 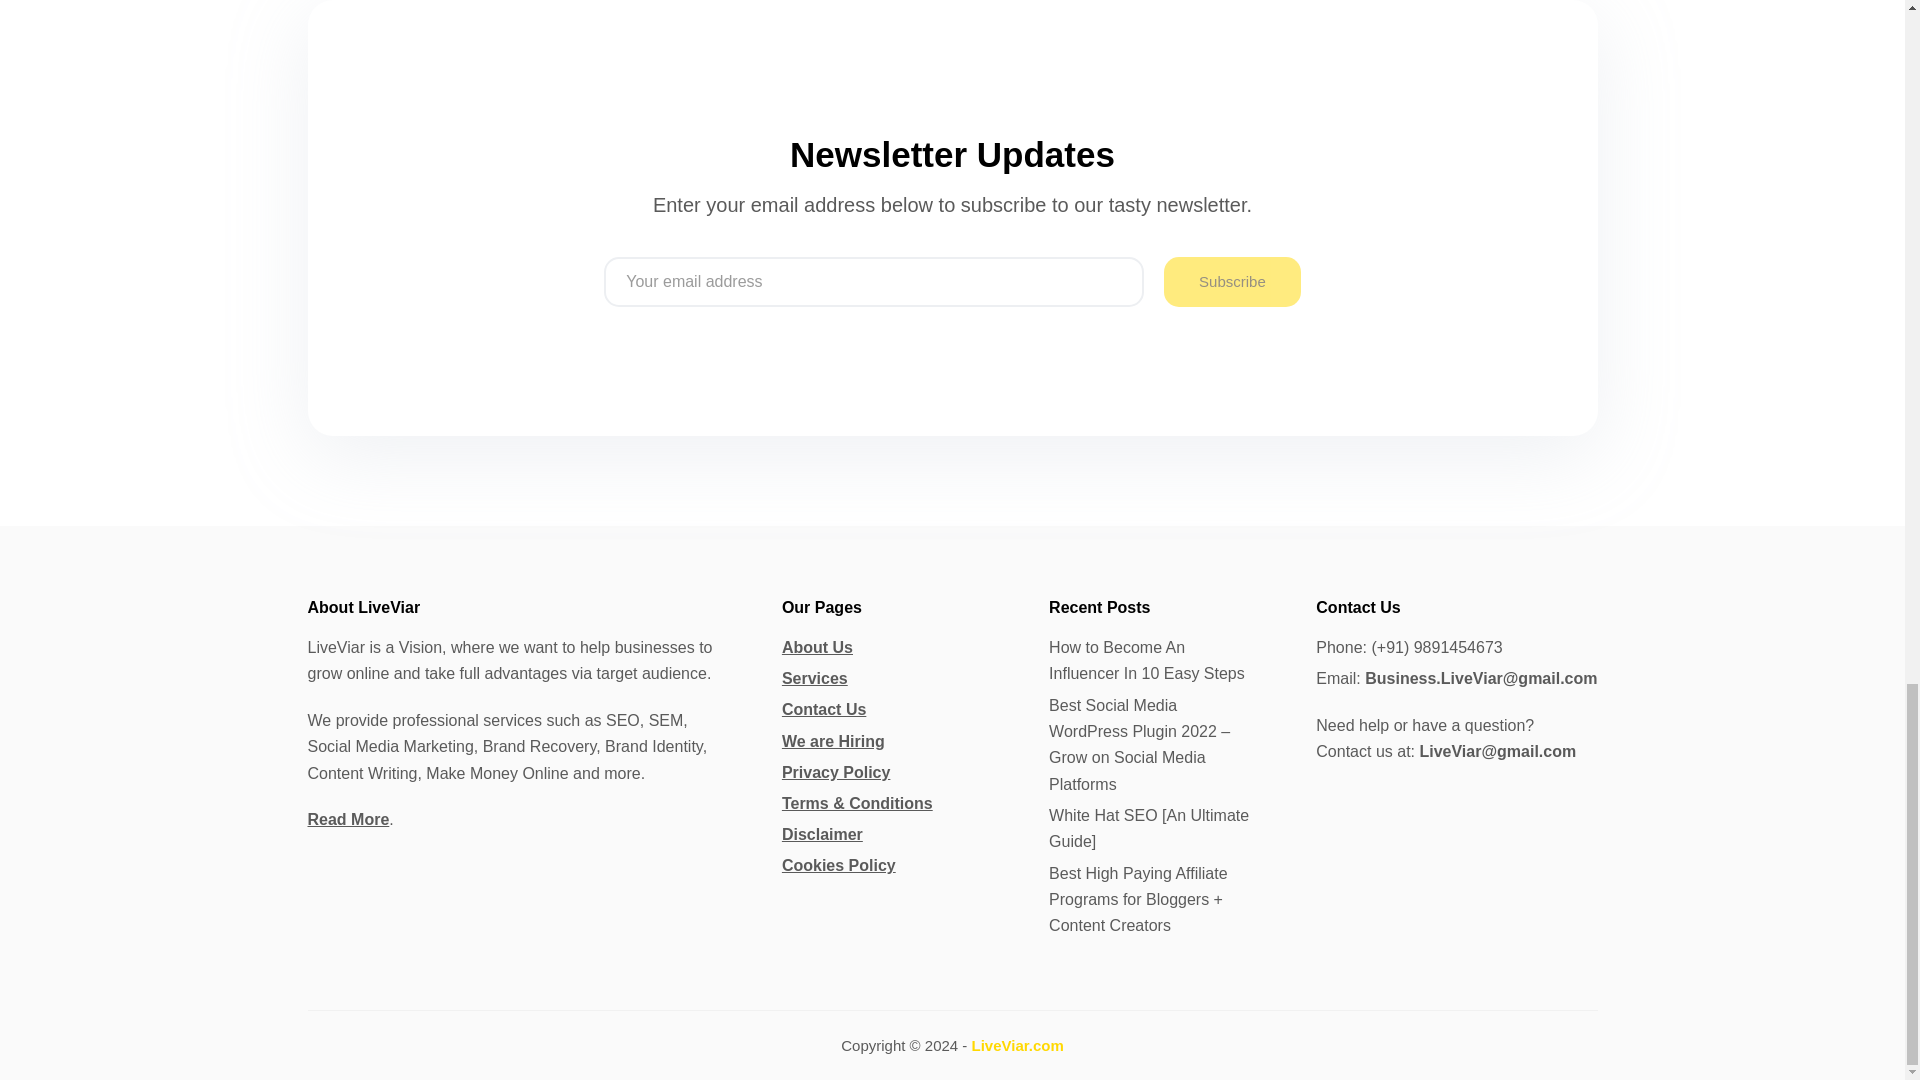 I want to click on Read More, so click(x=348, y=820).